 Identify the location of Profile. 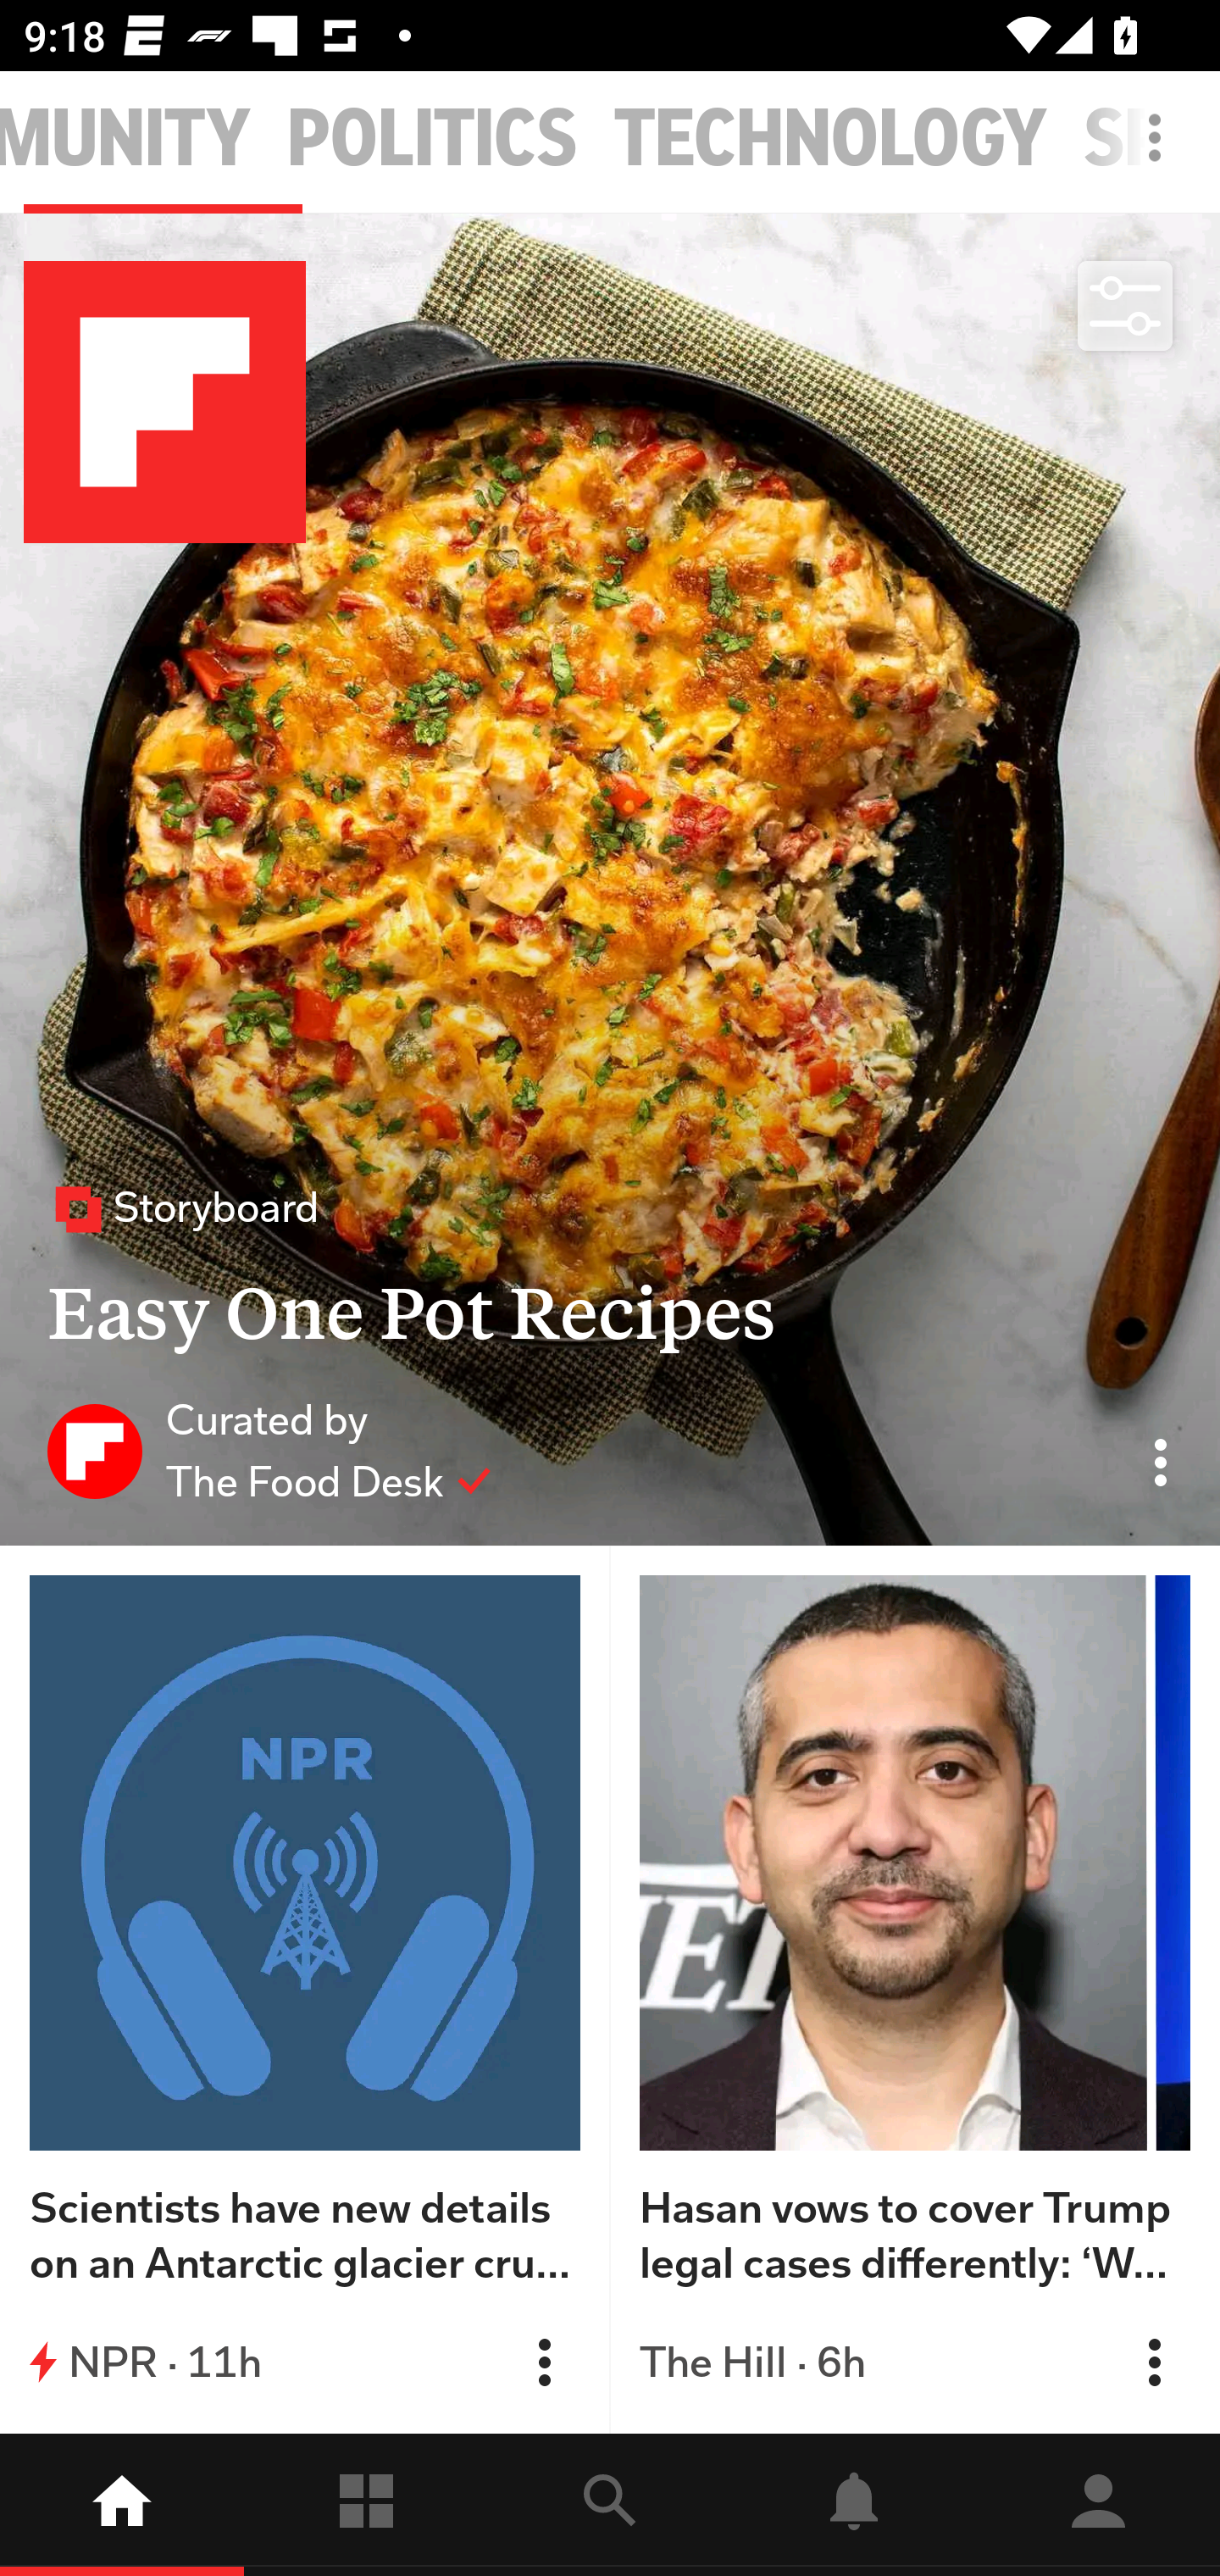
(1098, 2505).